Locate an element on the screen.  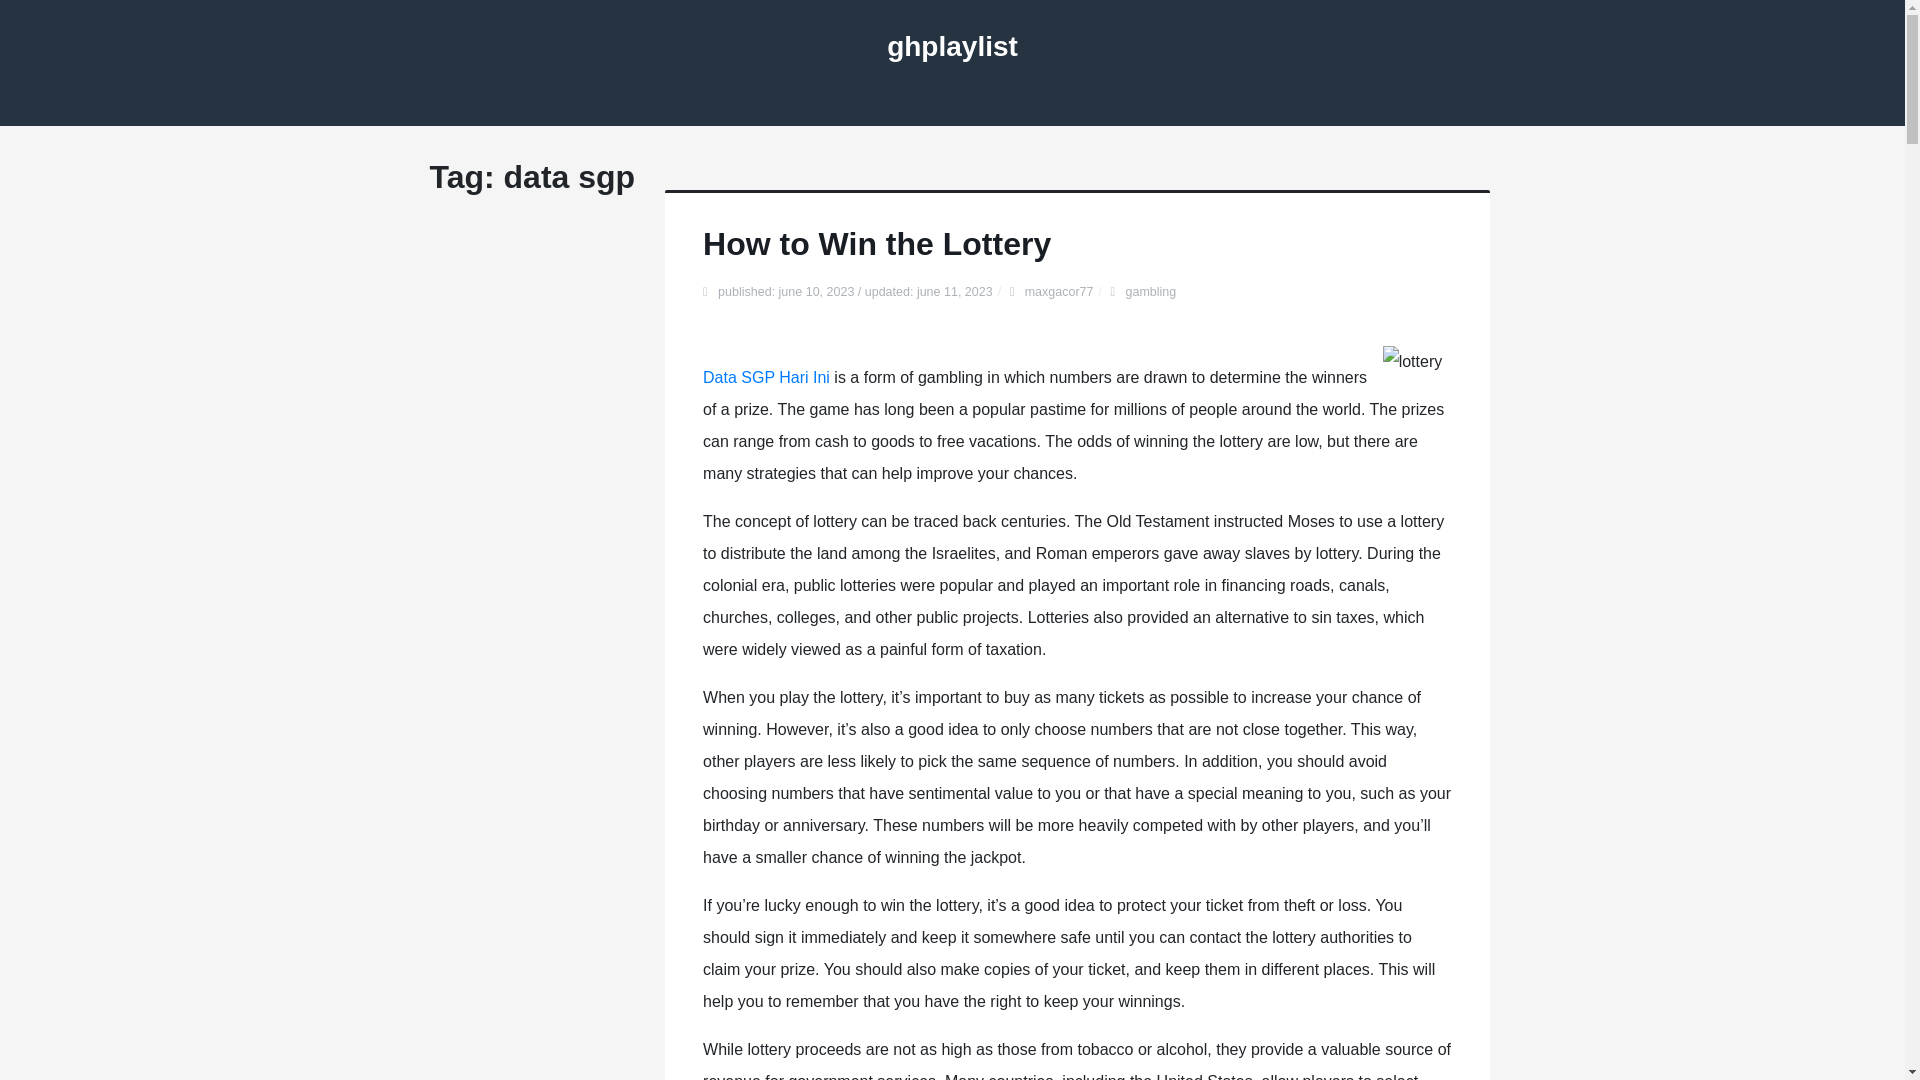
Data SGP Hari Ini is located at coordinates (766, 377).